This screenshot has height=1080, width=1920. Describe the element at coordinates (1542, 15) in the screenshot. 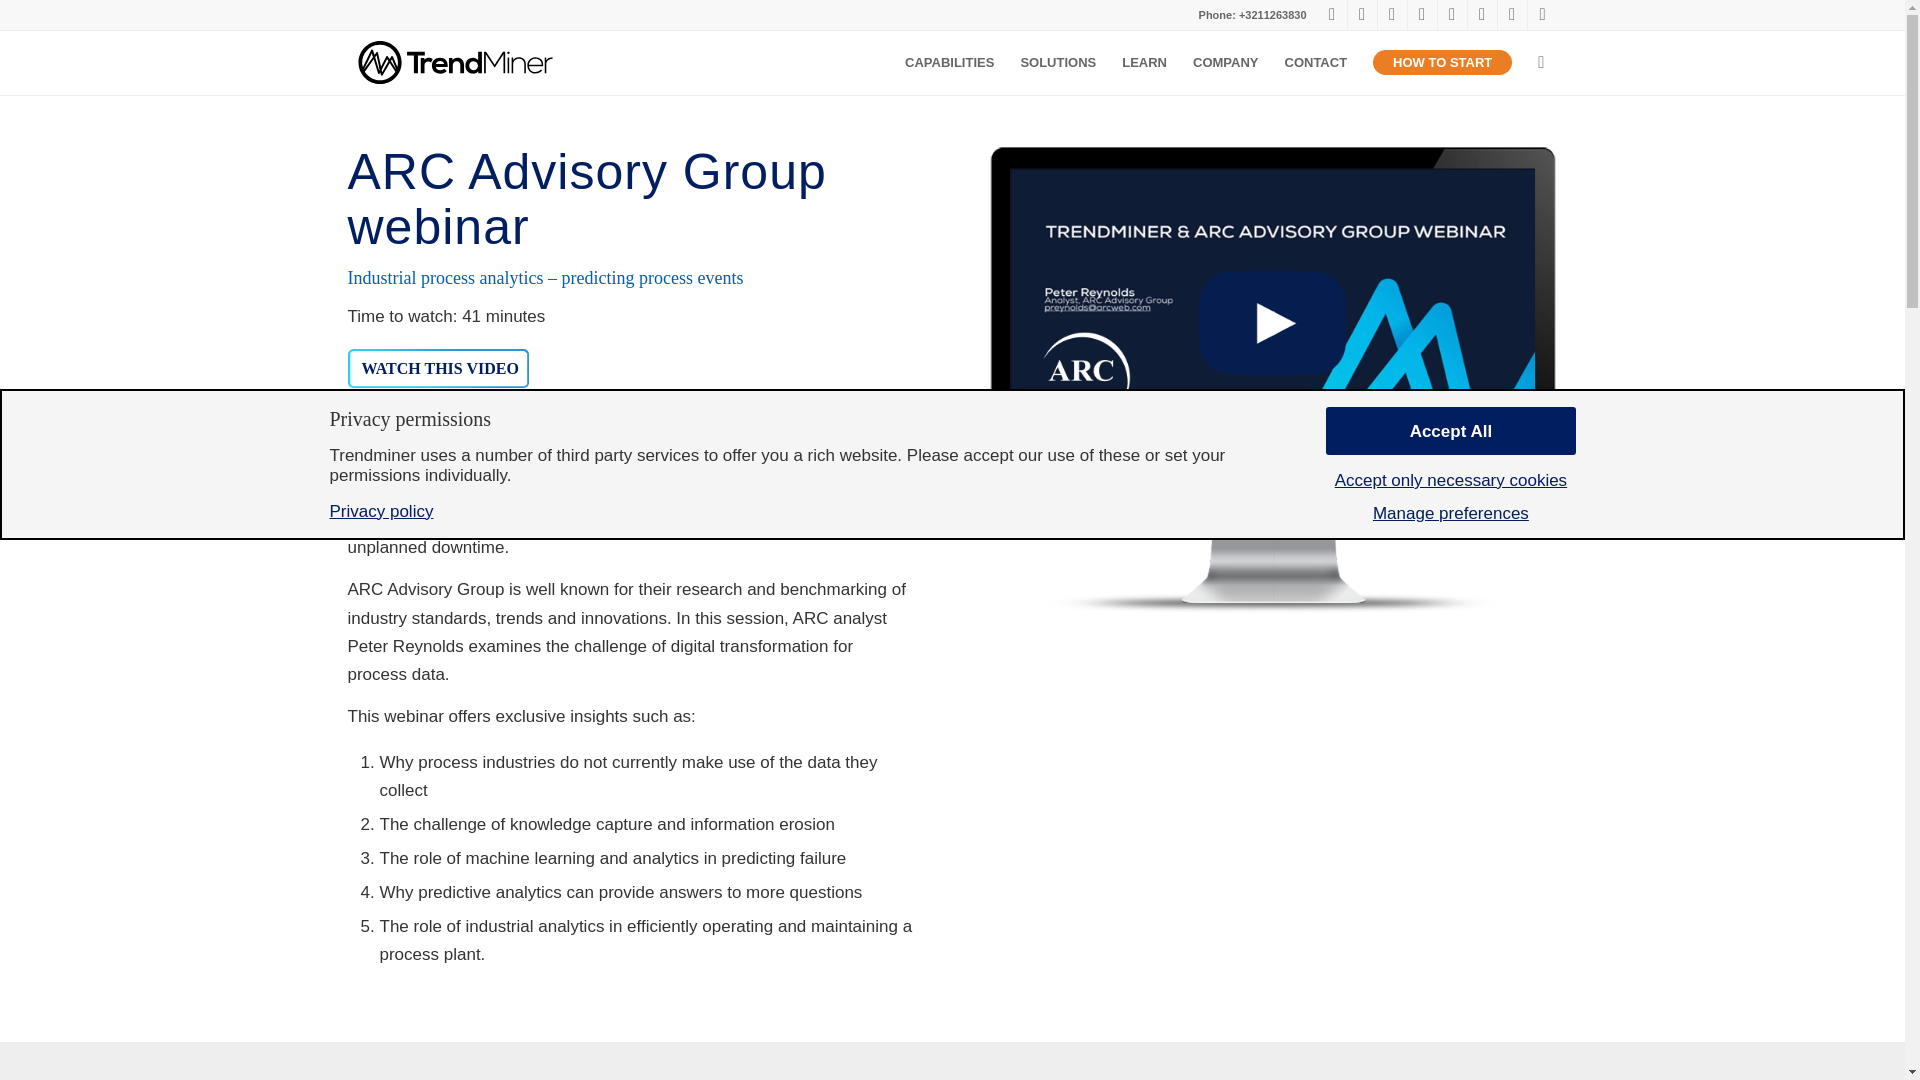

I see `Rss` at that location.